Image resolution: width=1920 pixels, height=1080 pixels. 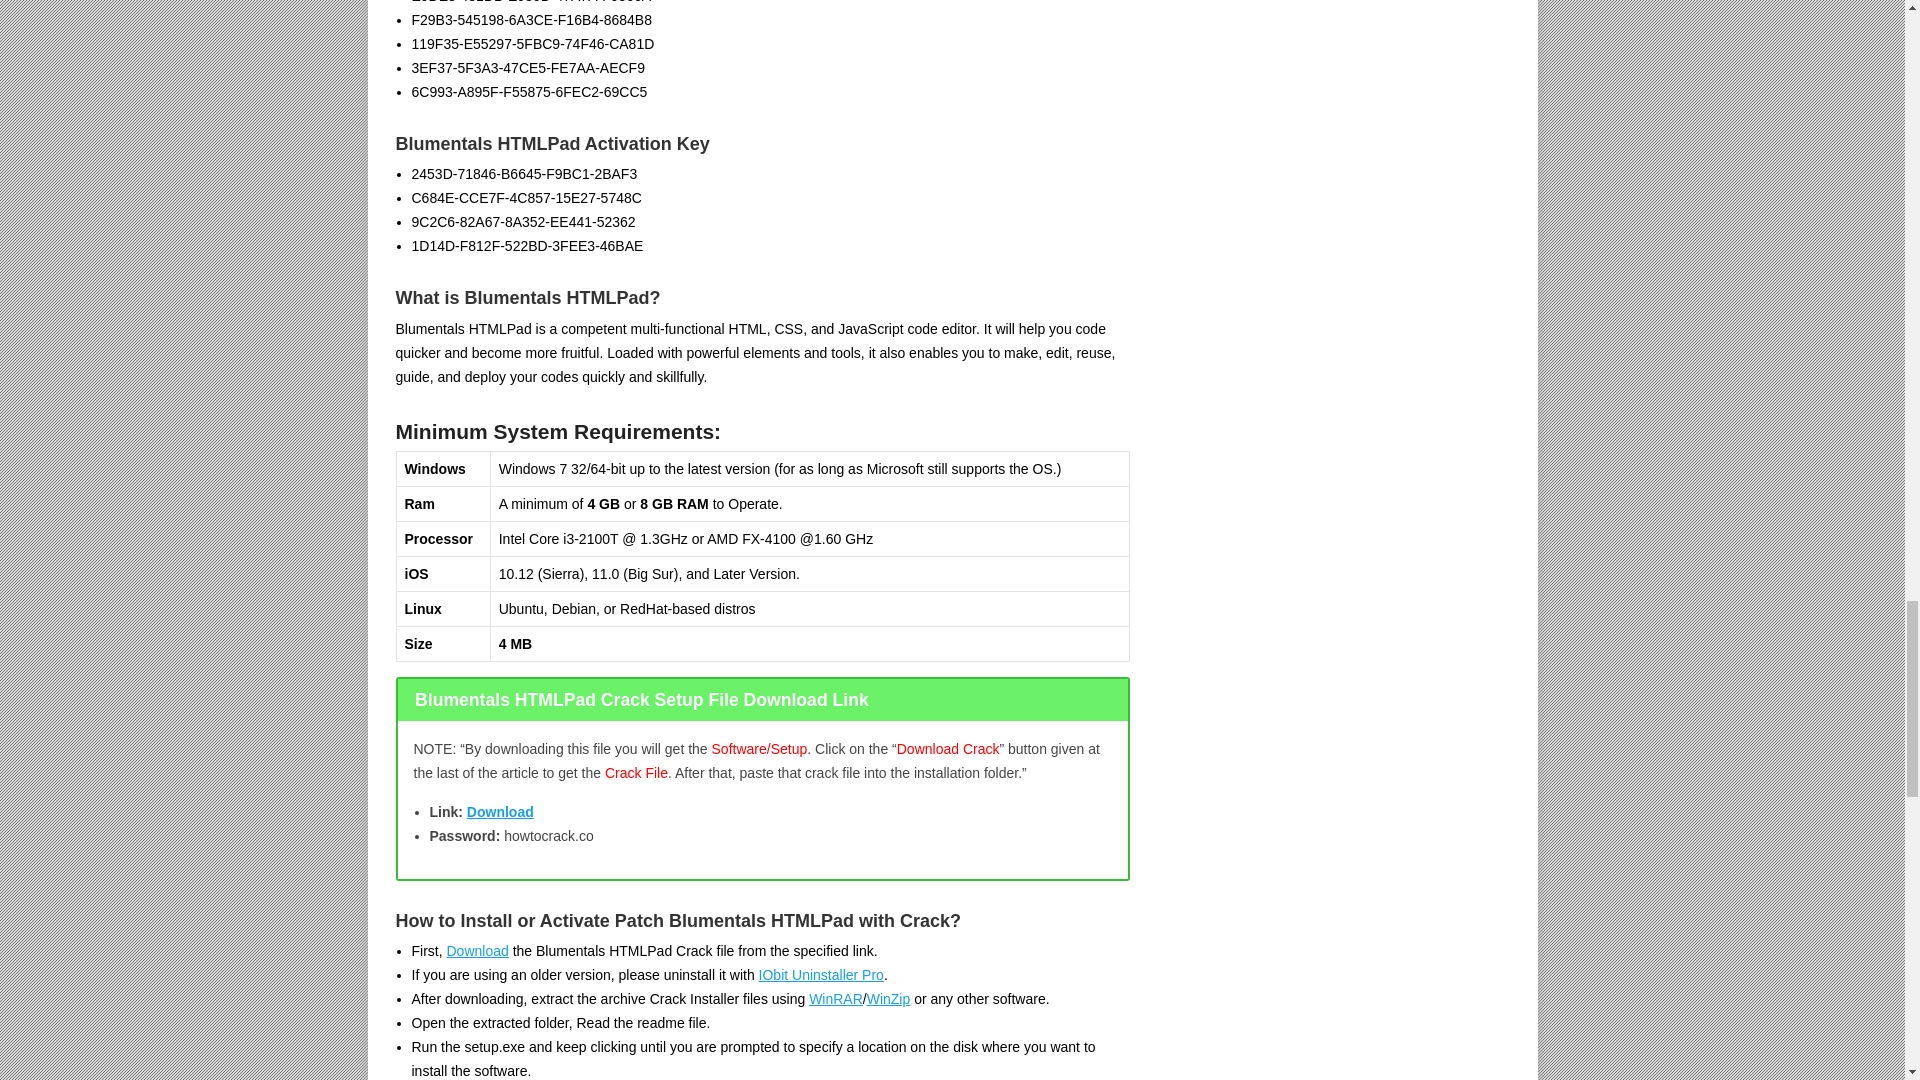 What do you see at coordinates (500, 811) in the screenshot?
I see `Download` at bounding box center [500, 811].